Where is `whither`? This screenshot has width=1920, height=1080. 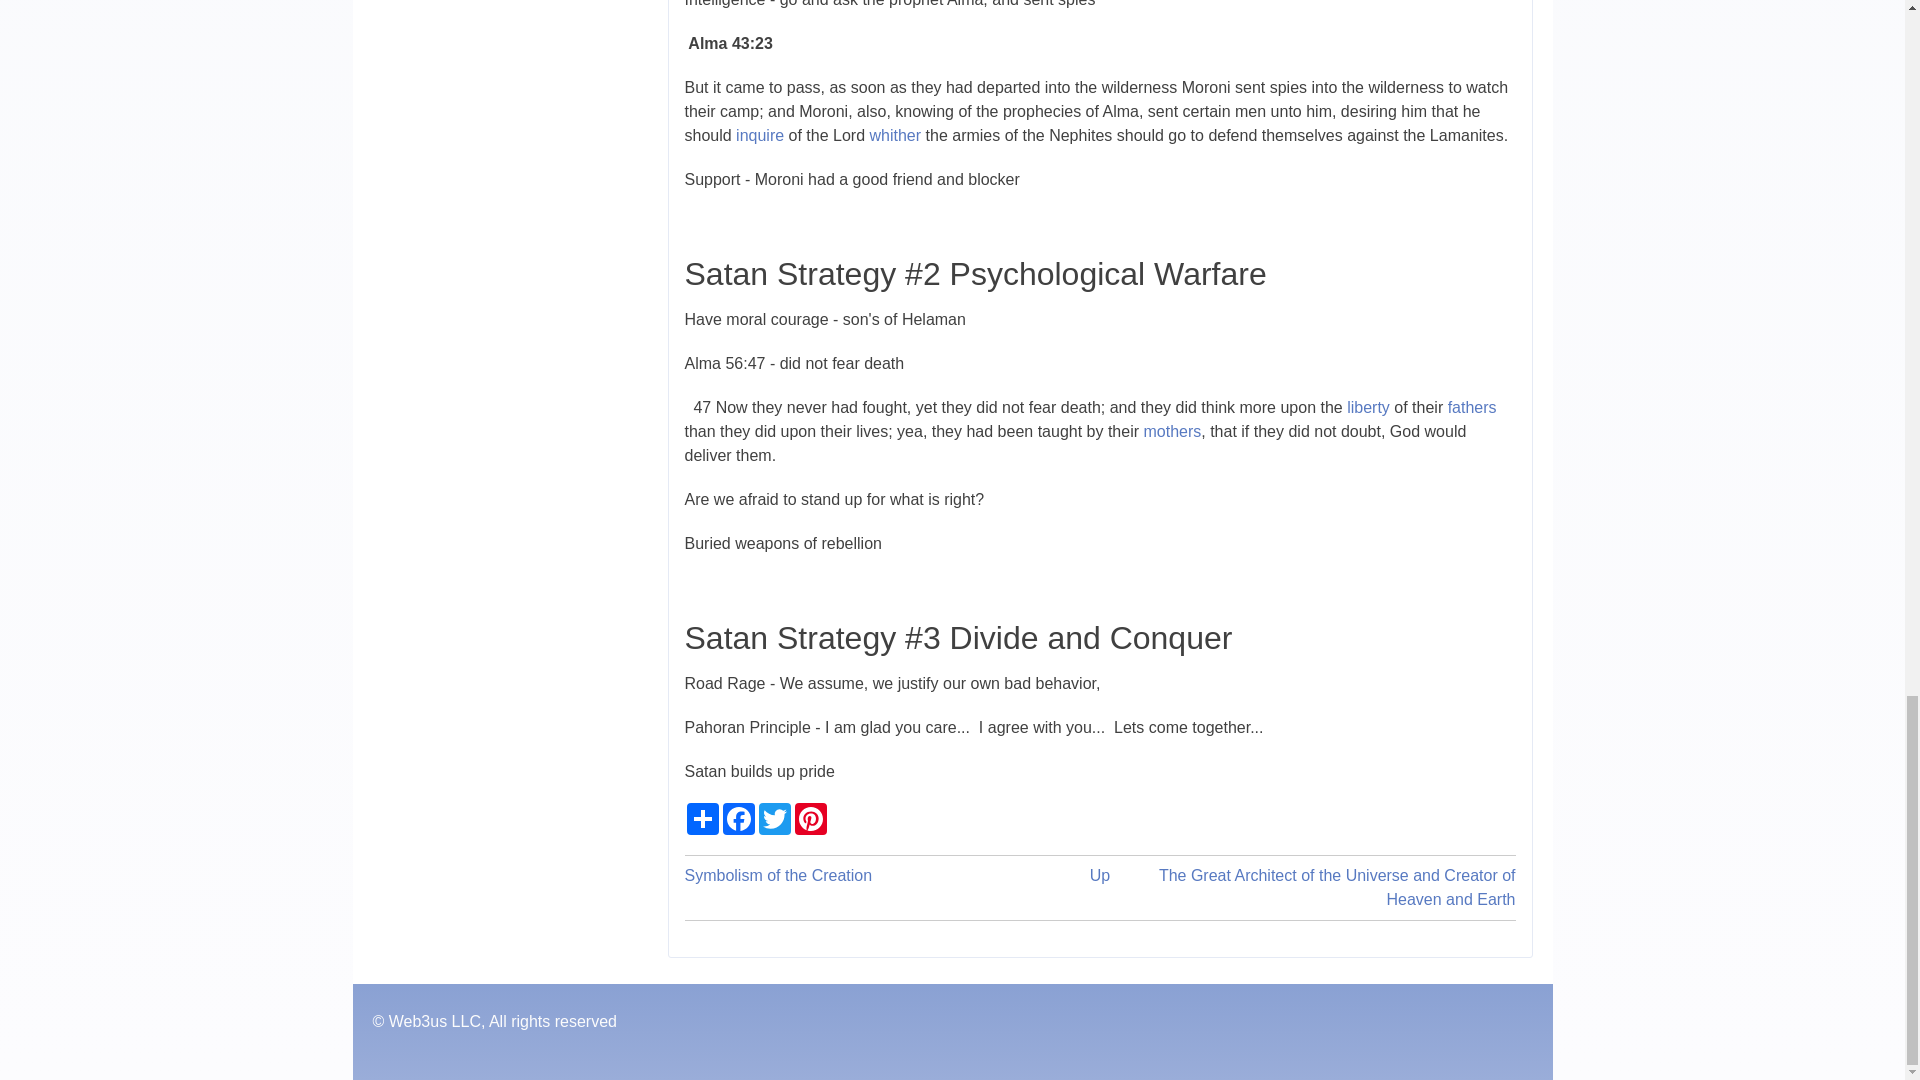 whither is located at coordinates (895, 135).